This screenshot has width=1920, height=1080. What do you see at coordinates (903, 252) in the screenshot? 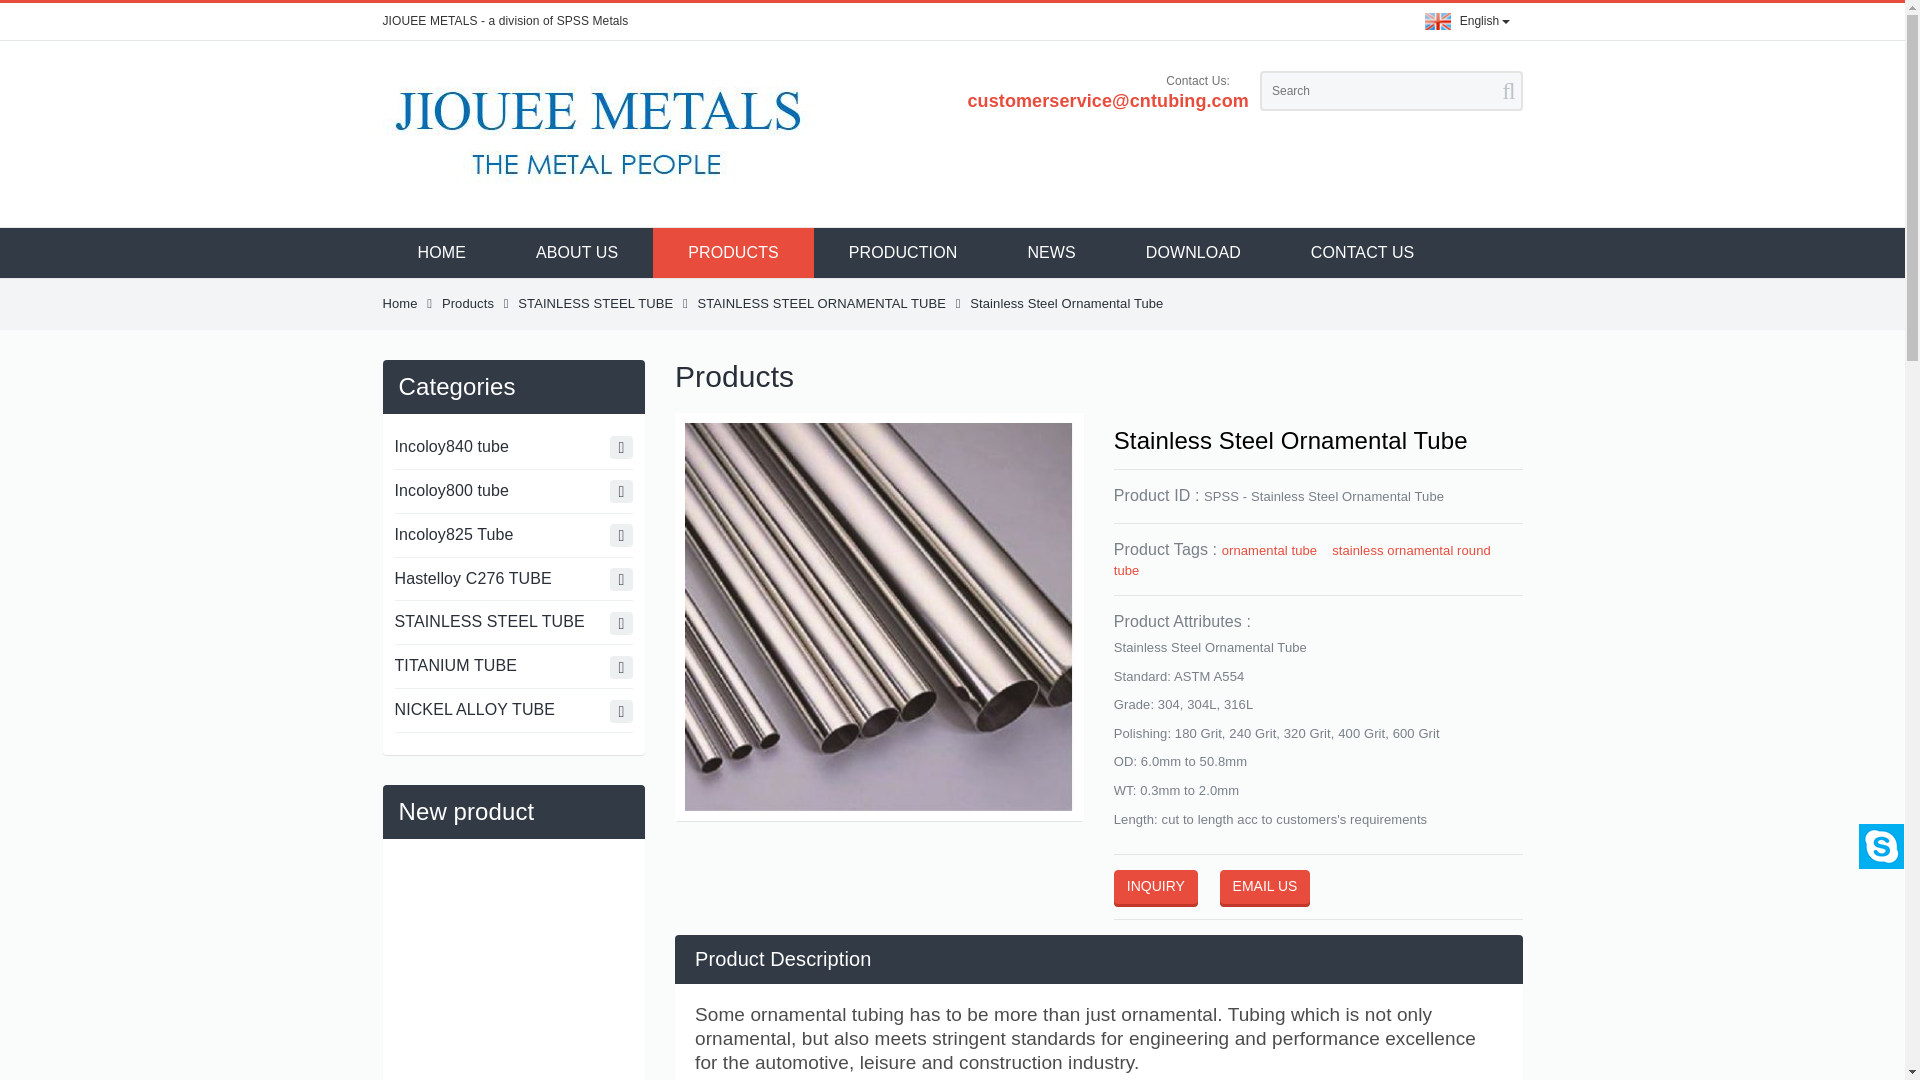
I see `PRODUCTION` at bounding box center [903, 252].